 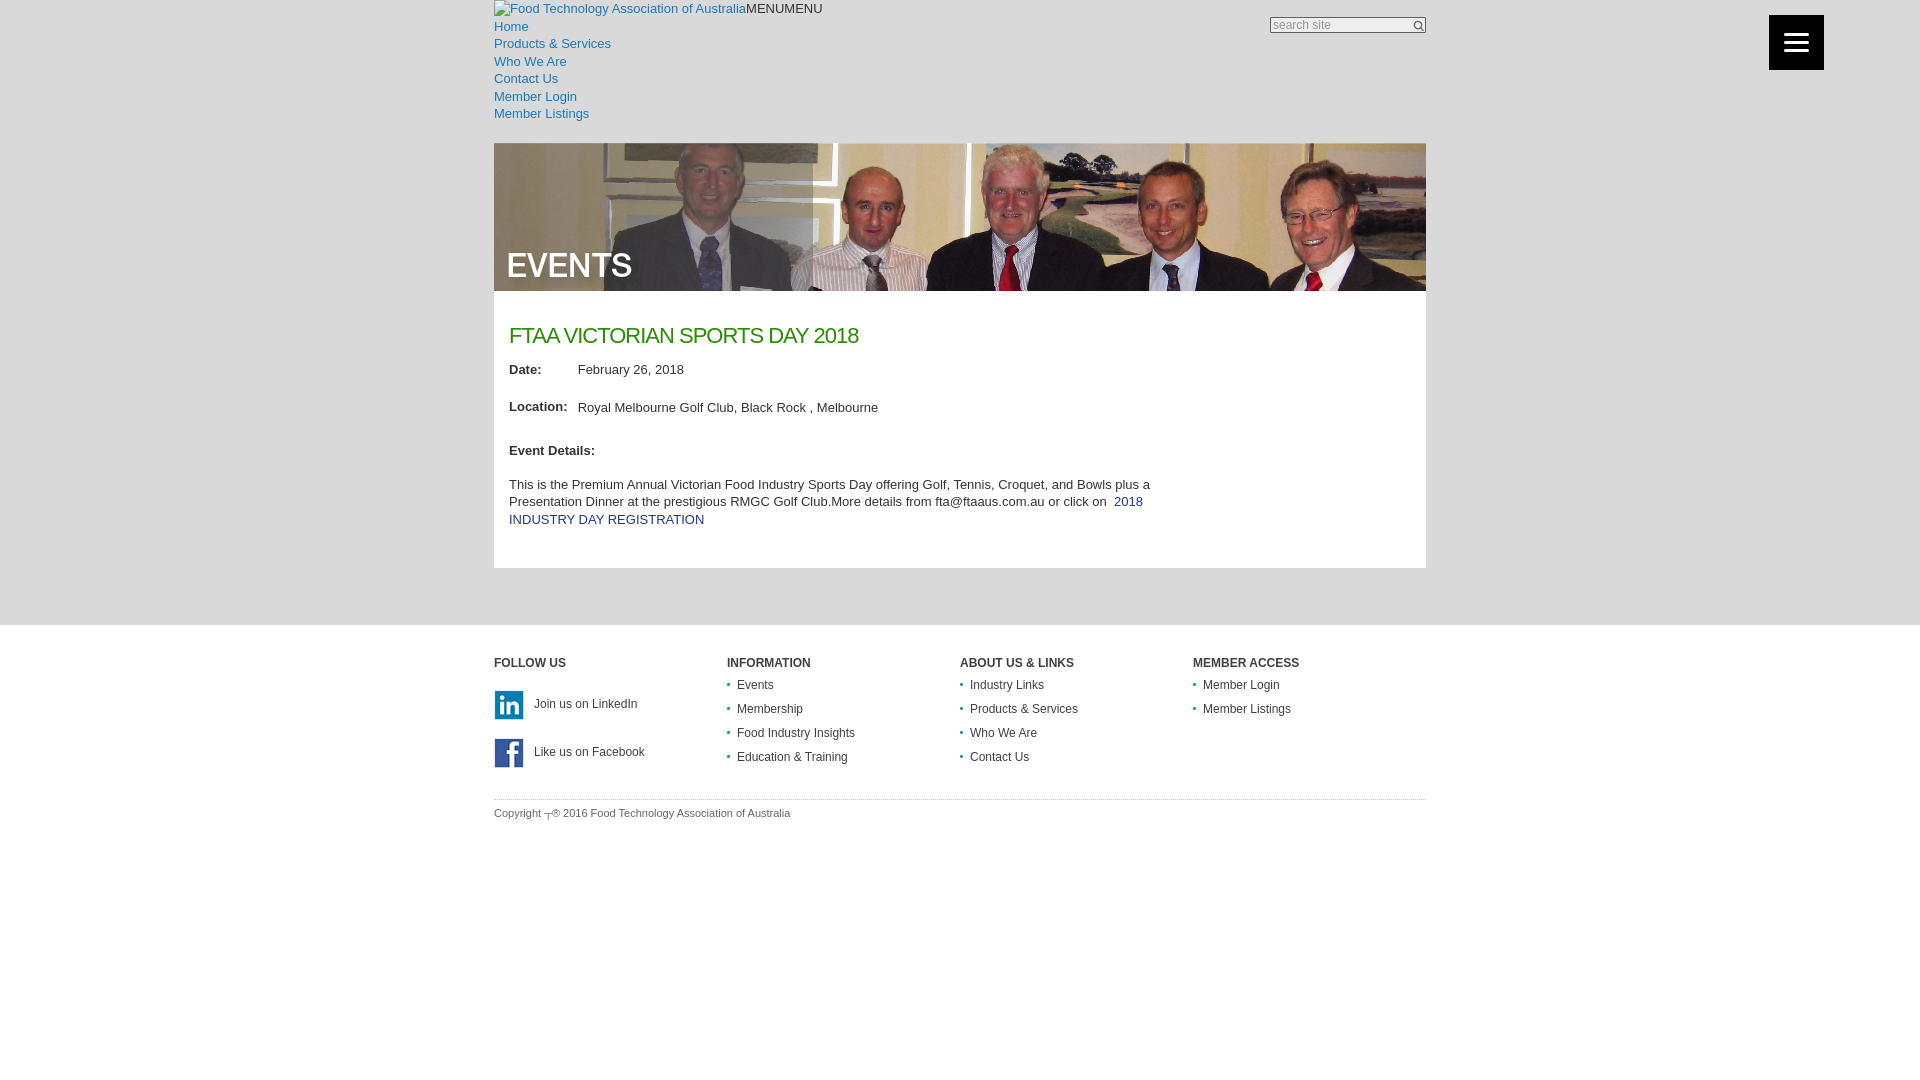 I want to click on Membership, so click(x=770, y=709).